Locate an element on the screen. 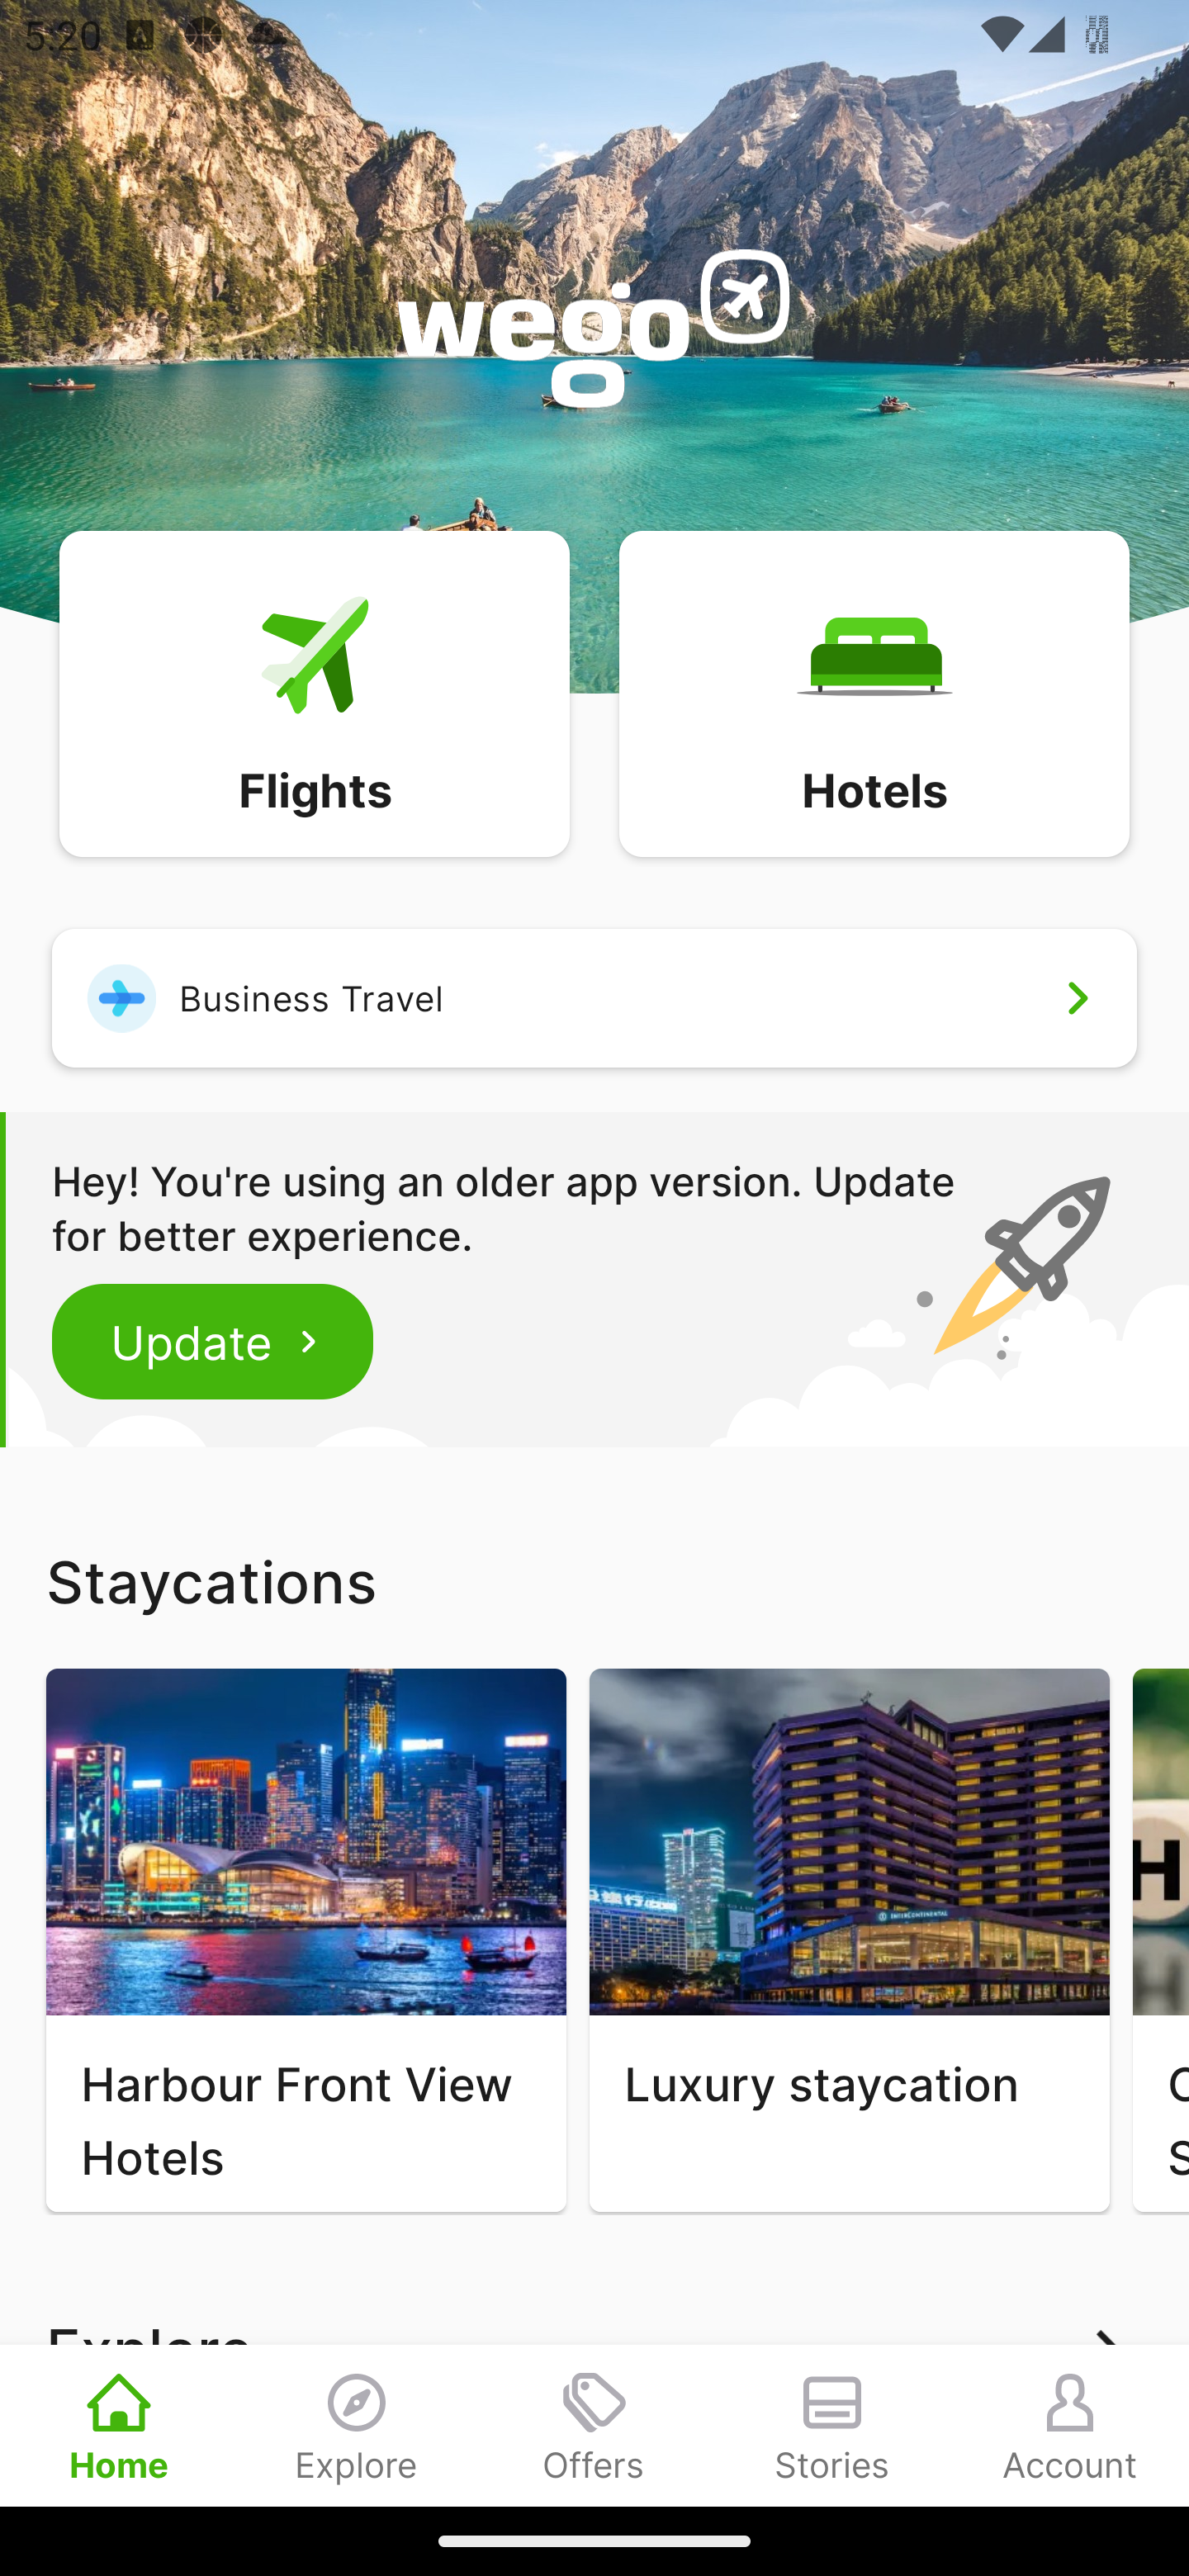 This screenshot has height=2576, width=1189. Business Travel is located at coordinates (594, 997).